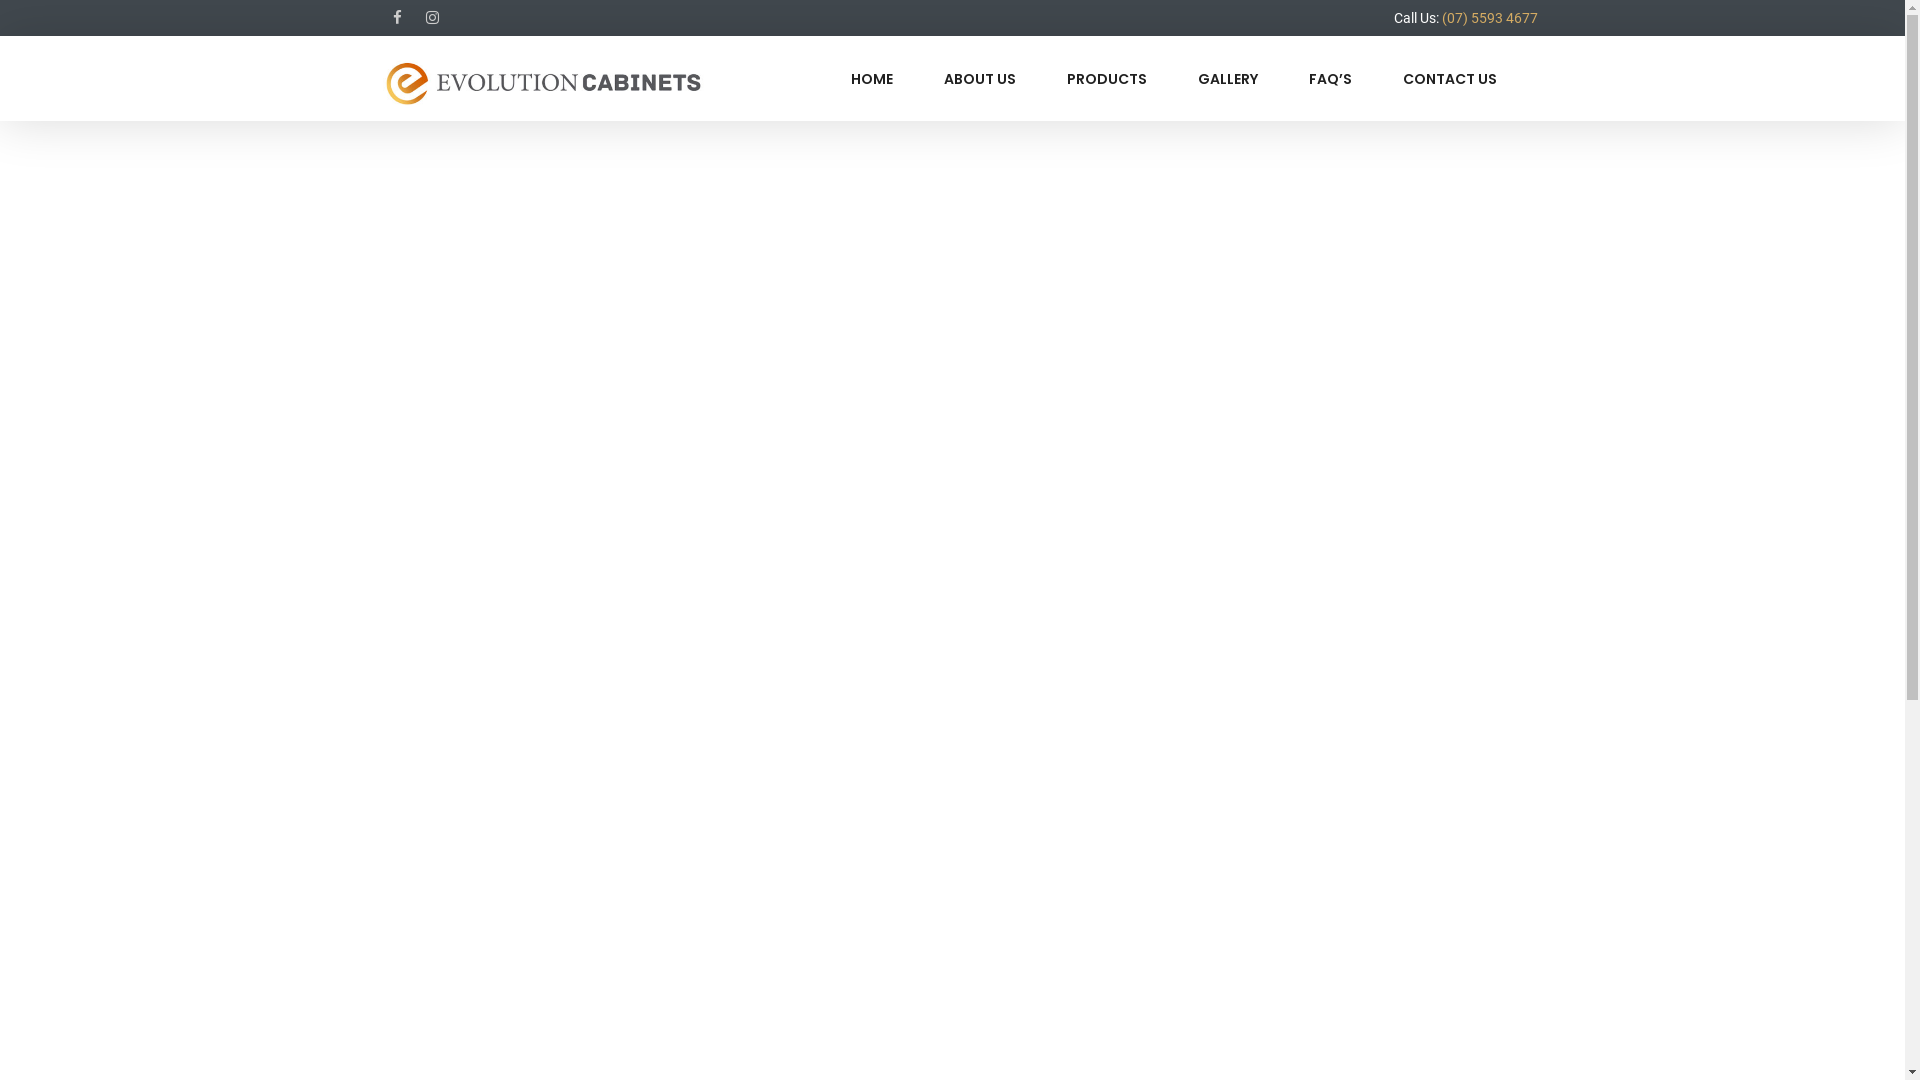 The image size is (1920, 1080). Describe the element at coordinates (1106, 80) in the screenshot. I see `PRODUCTS` at that location.